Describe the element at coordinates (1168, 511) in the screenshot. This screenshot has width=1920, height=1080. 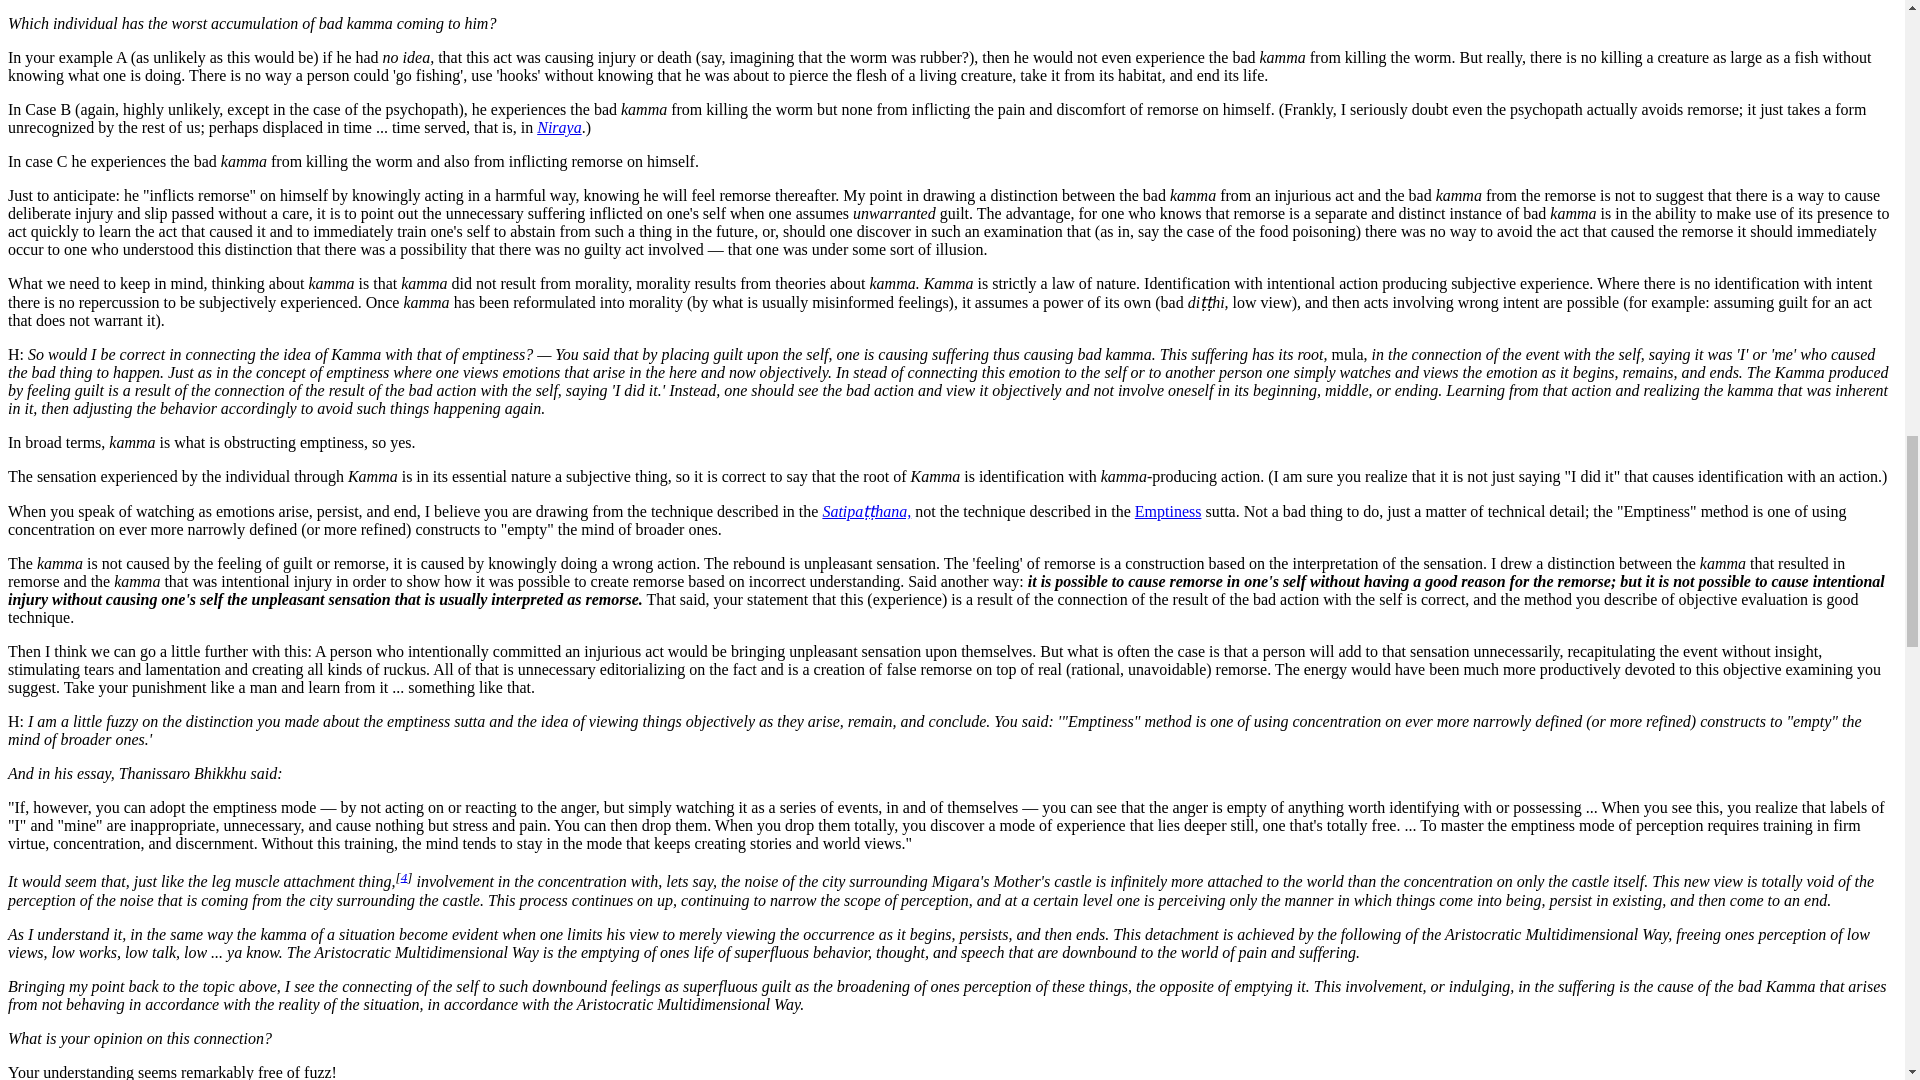
I see `Emptiness` at that location.